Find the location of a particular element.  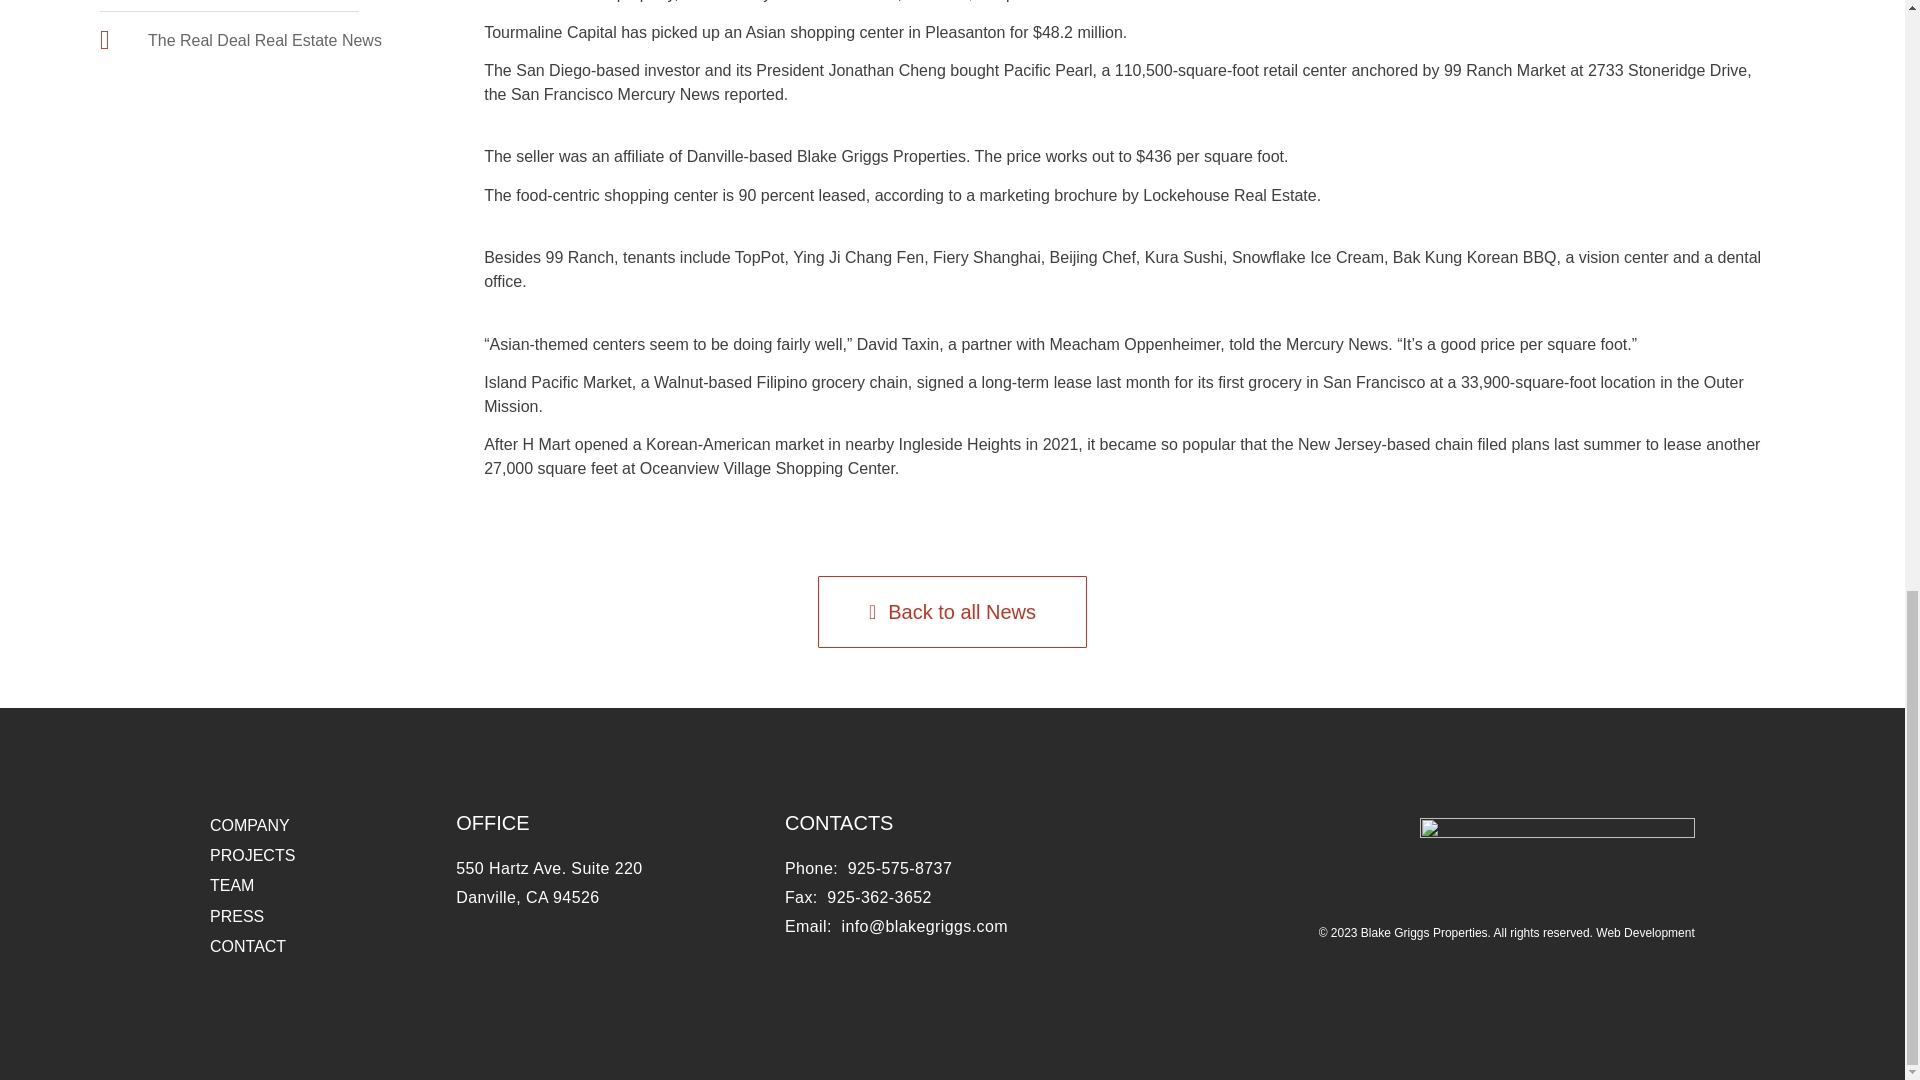

The Real Deal Real Estate News is located at coordinates (240, 40).